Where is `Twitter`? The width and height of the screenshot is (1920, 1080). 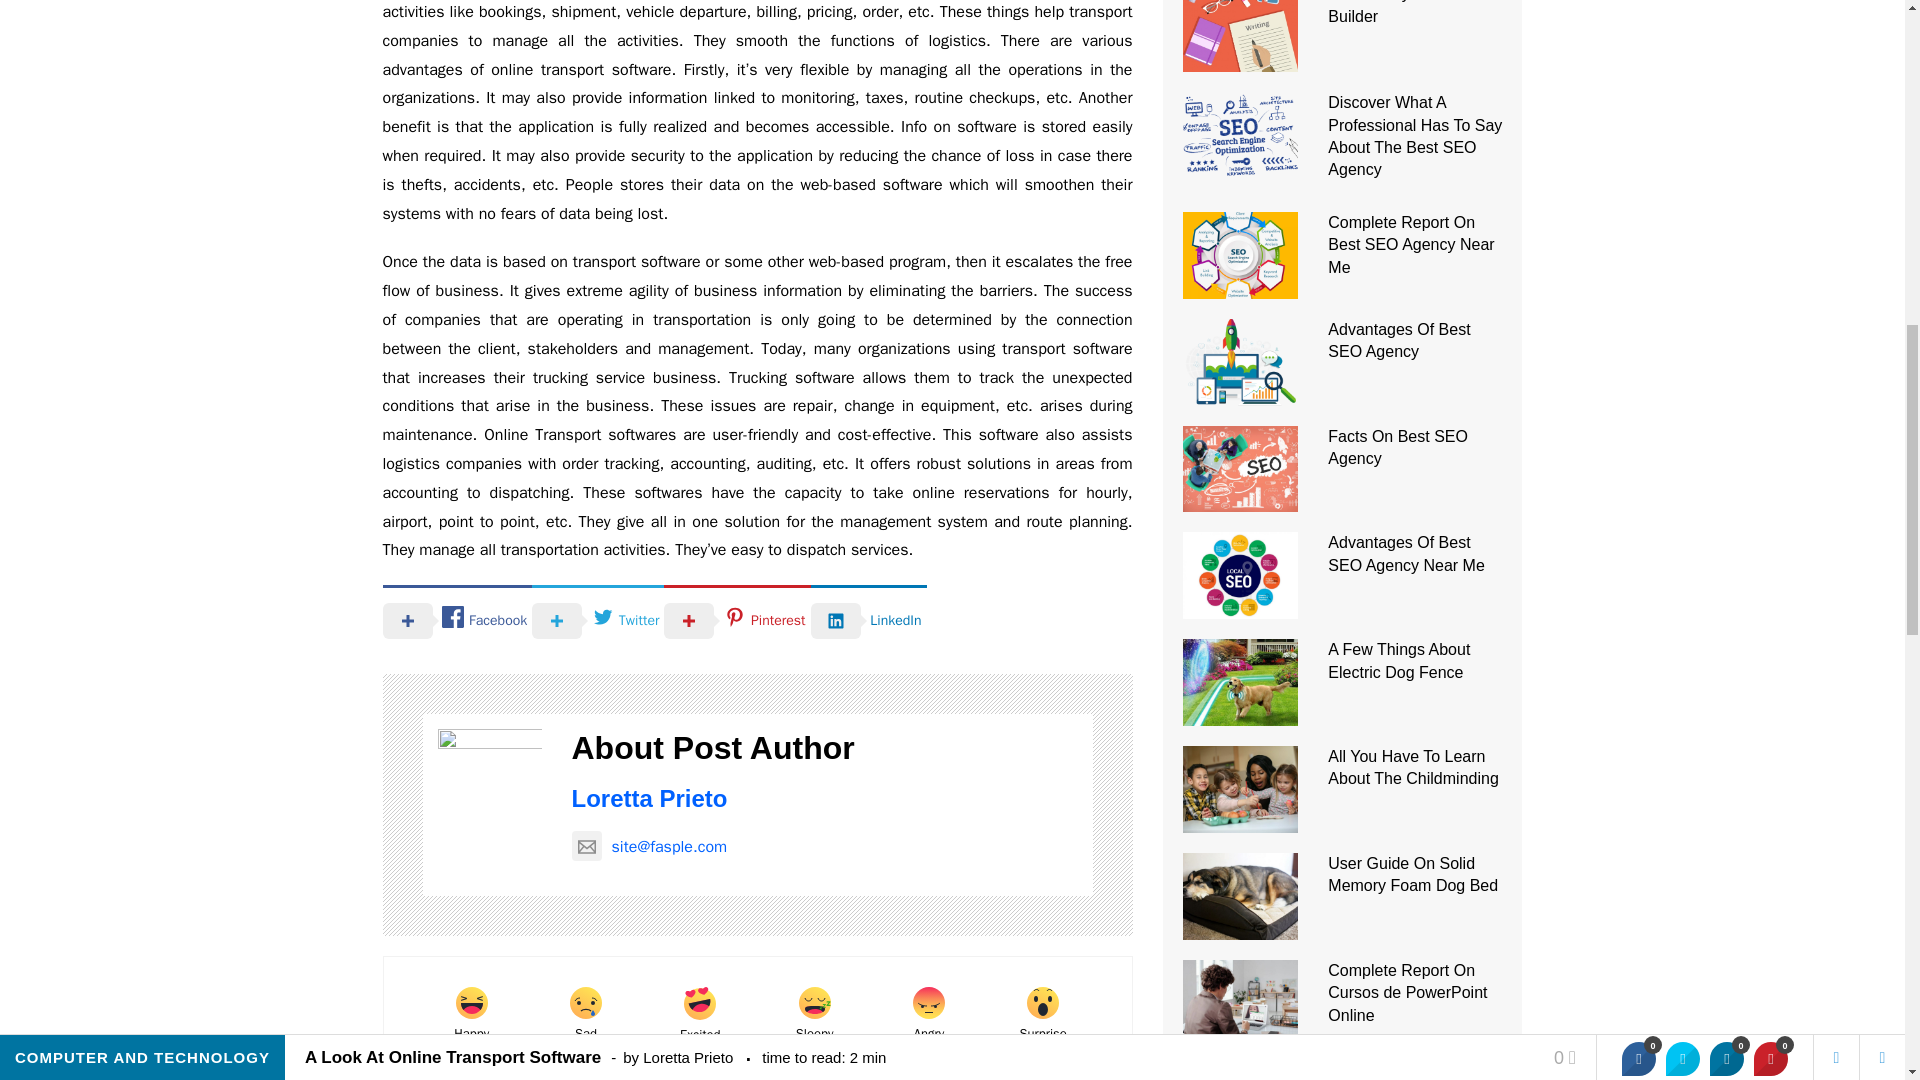 Twitter is located at coordinates (598, 620).